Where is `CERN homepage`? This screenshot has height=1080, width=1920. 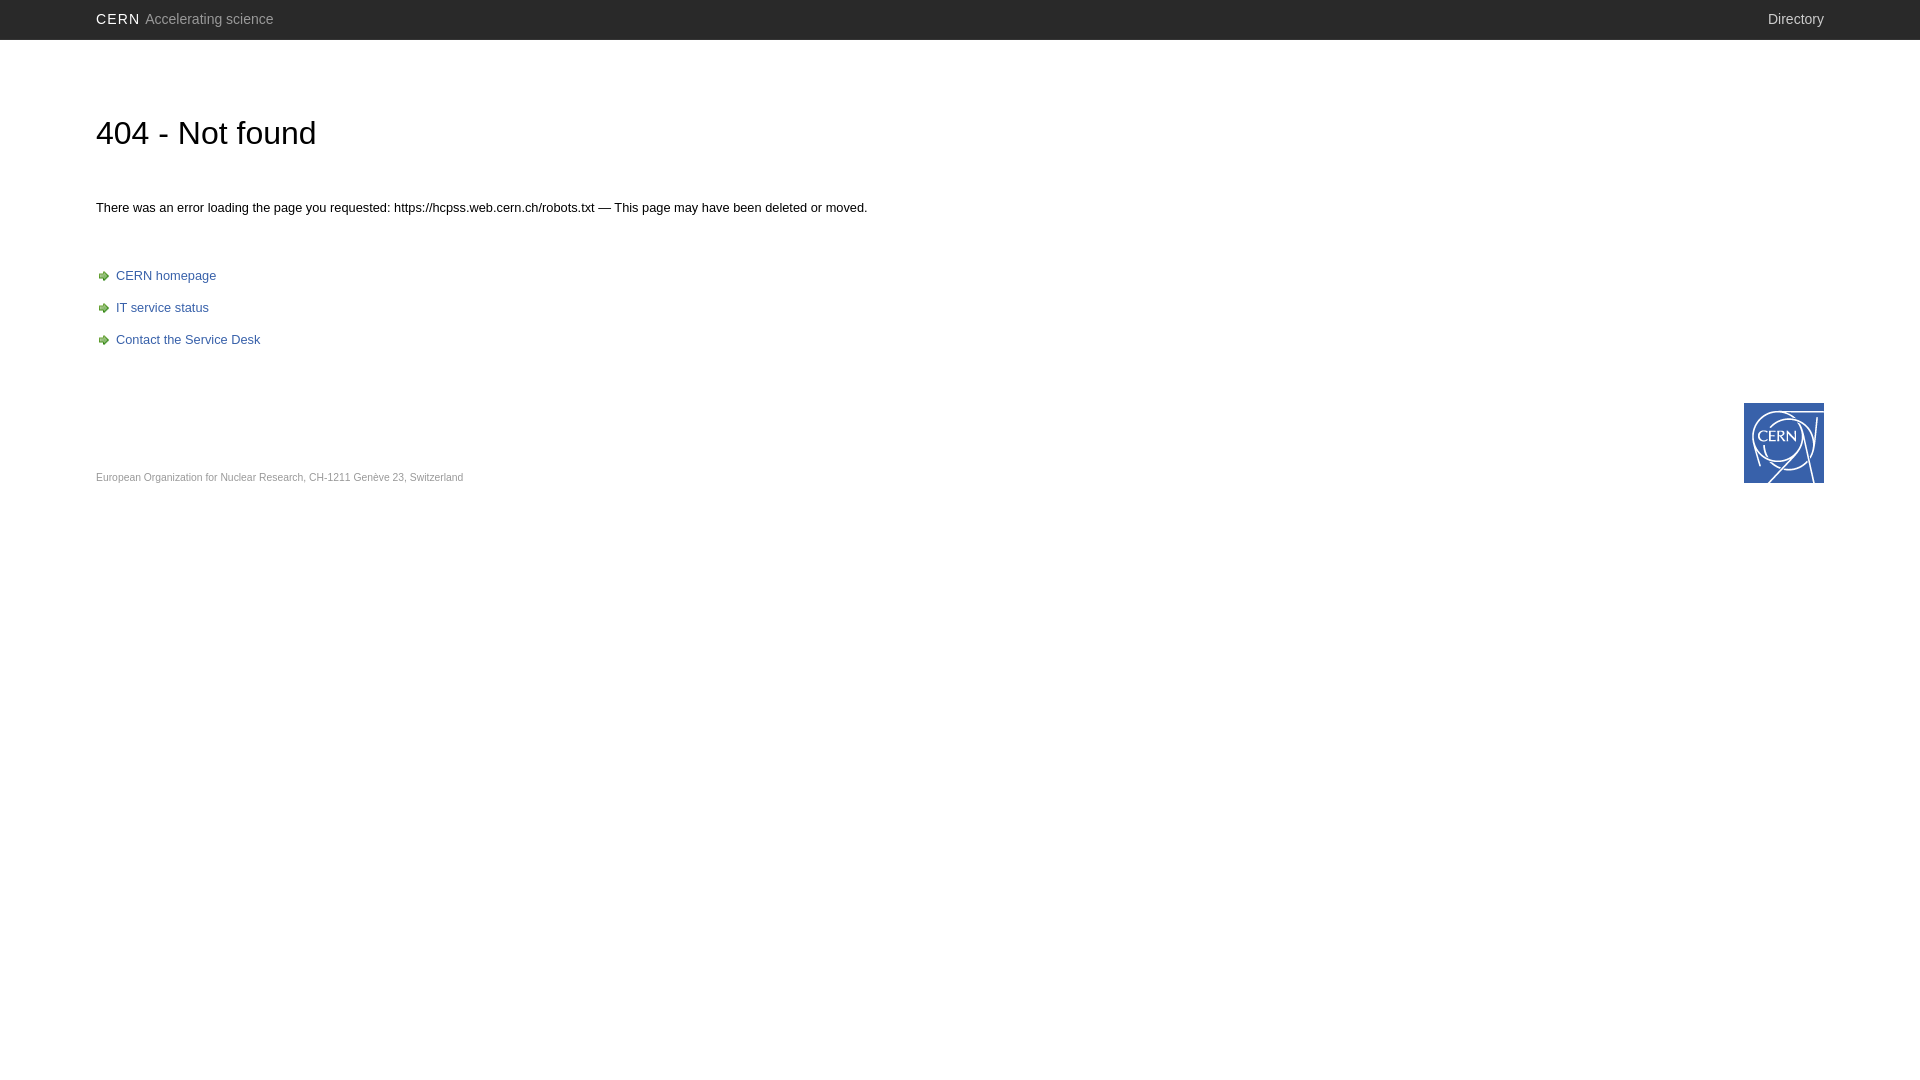
CERN homepage is located at coordinates (156, 276).